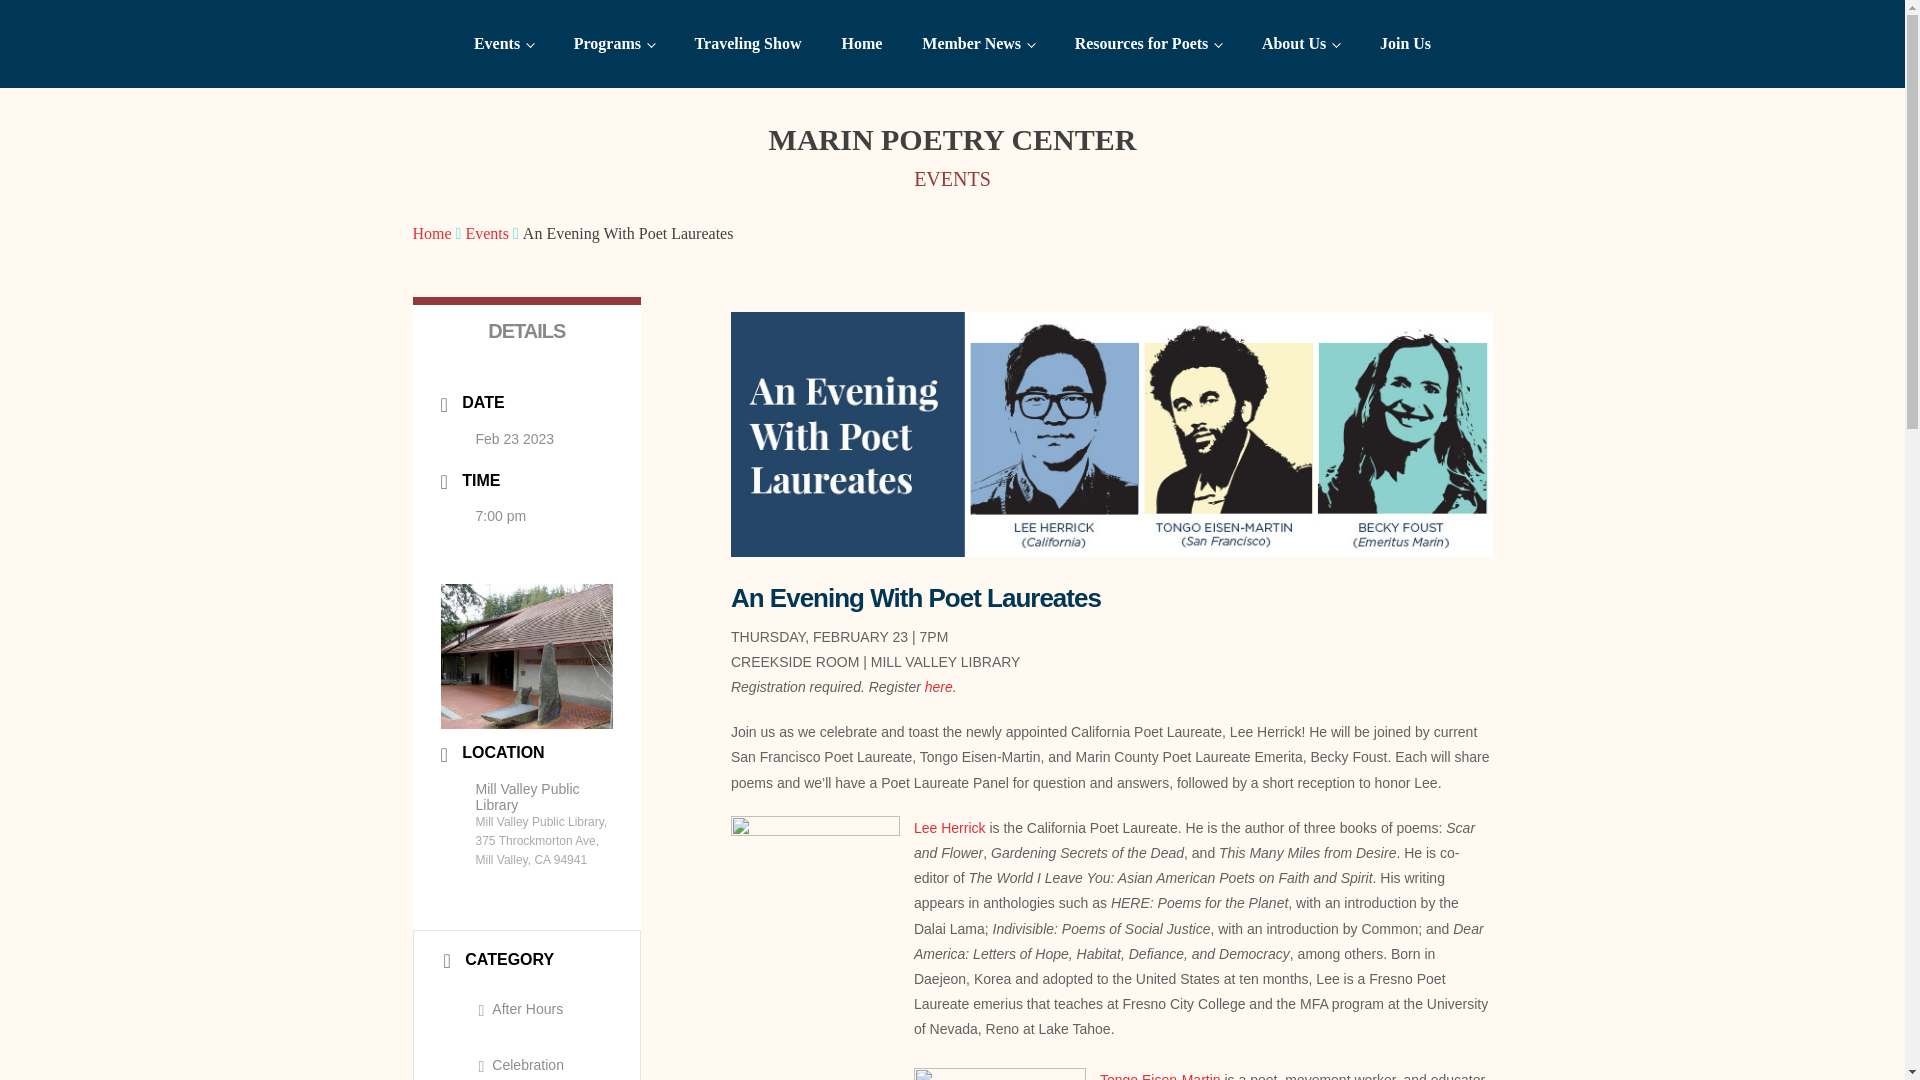  I want to click on Member News, so click(978, 44).